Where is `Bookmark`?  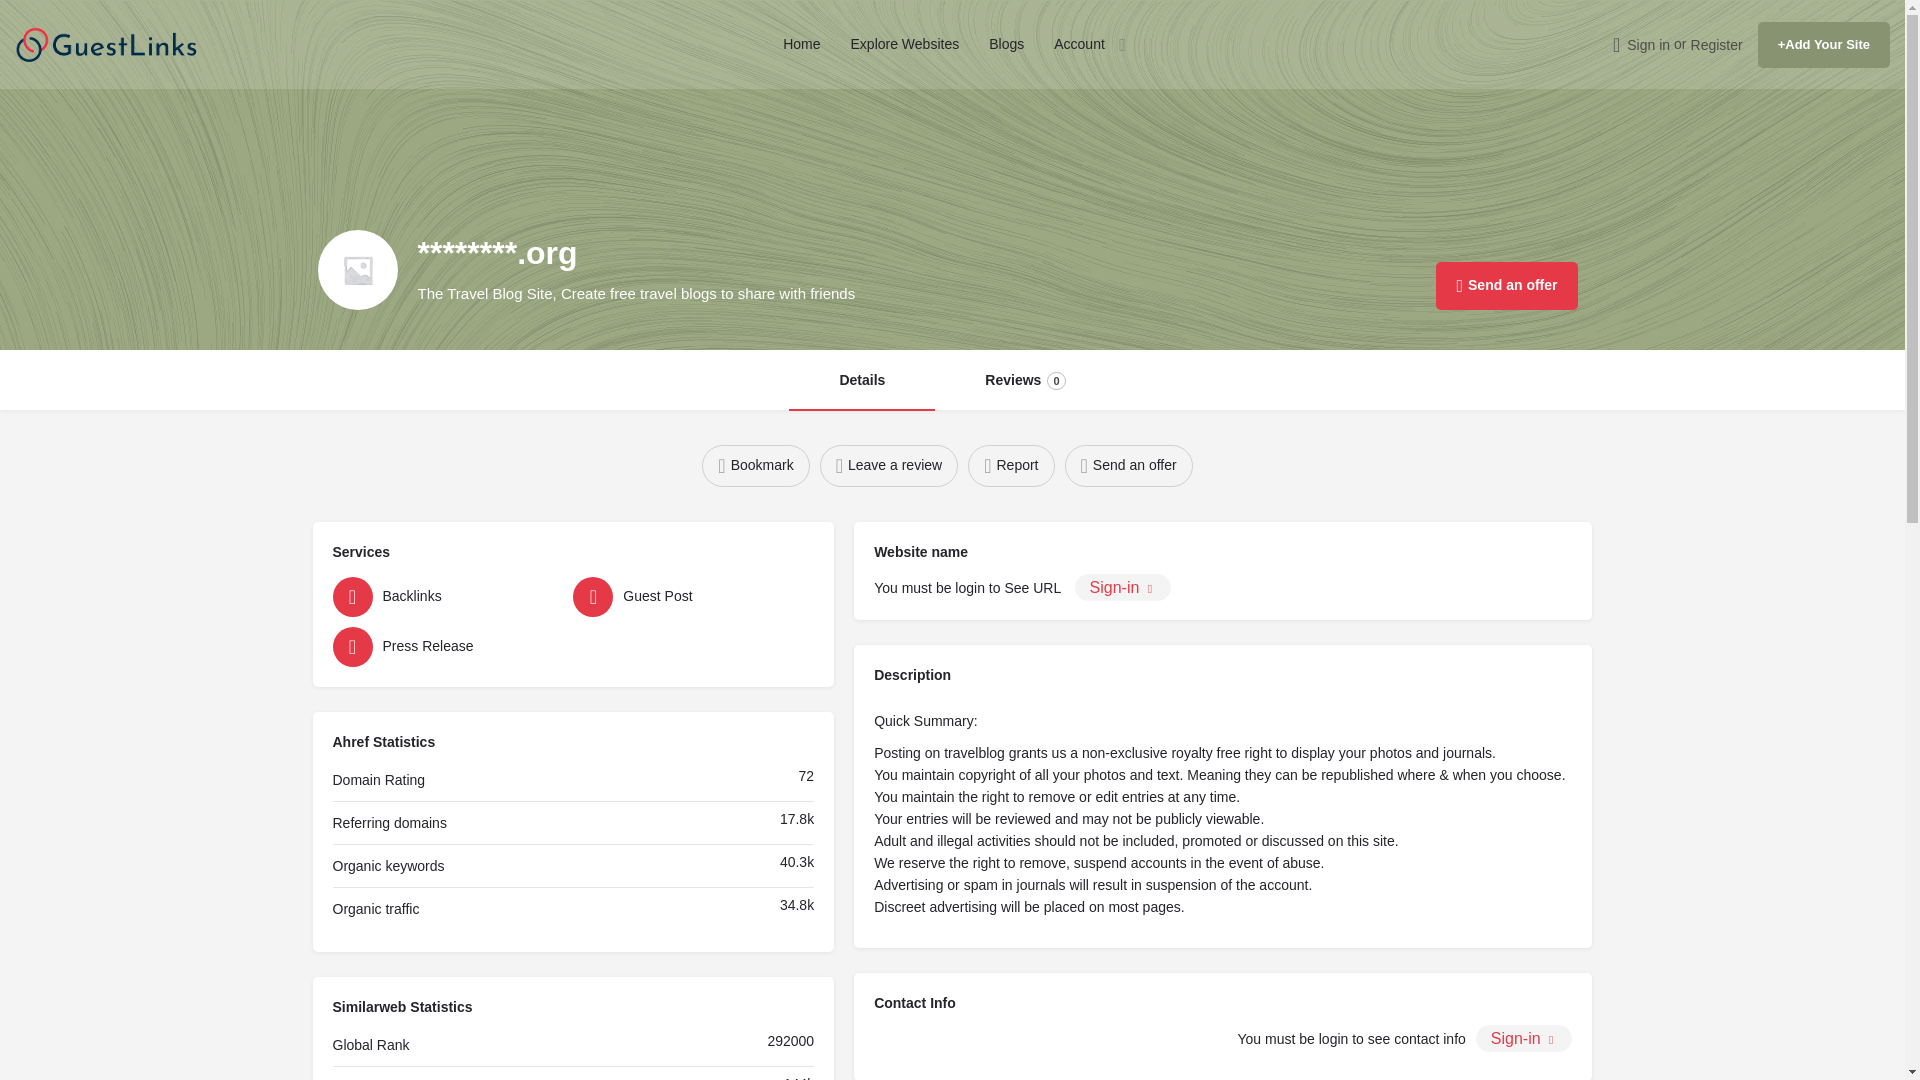 Bookmark is located at coordinates (755, 466).